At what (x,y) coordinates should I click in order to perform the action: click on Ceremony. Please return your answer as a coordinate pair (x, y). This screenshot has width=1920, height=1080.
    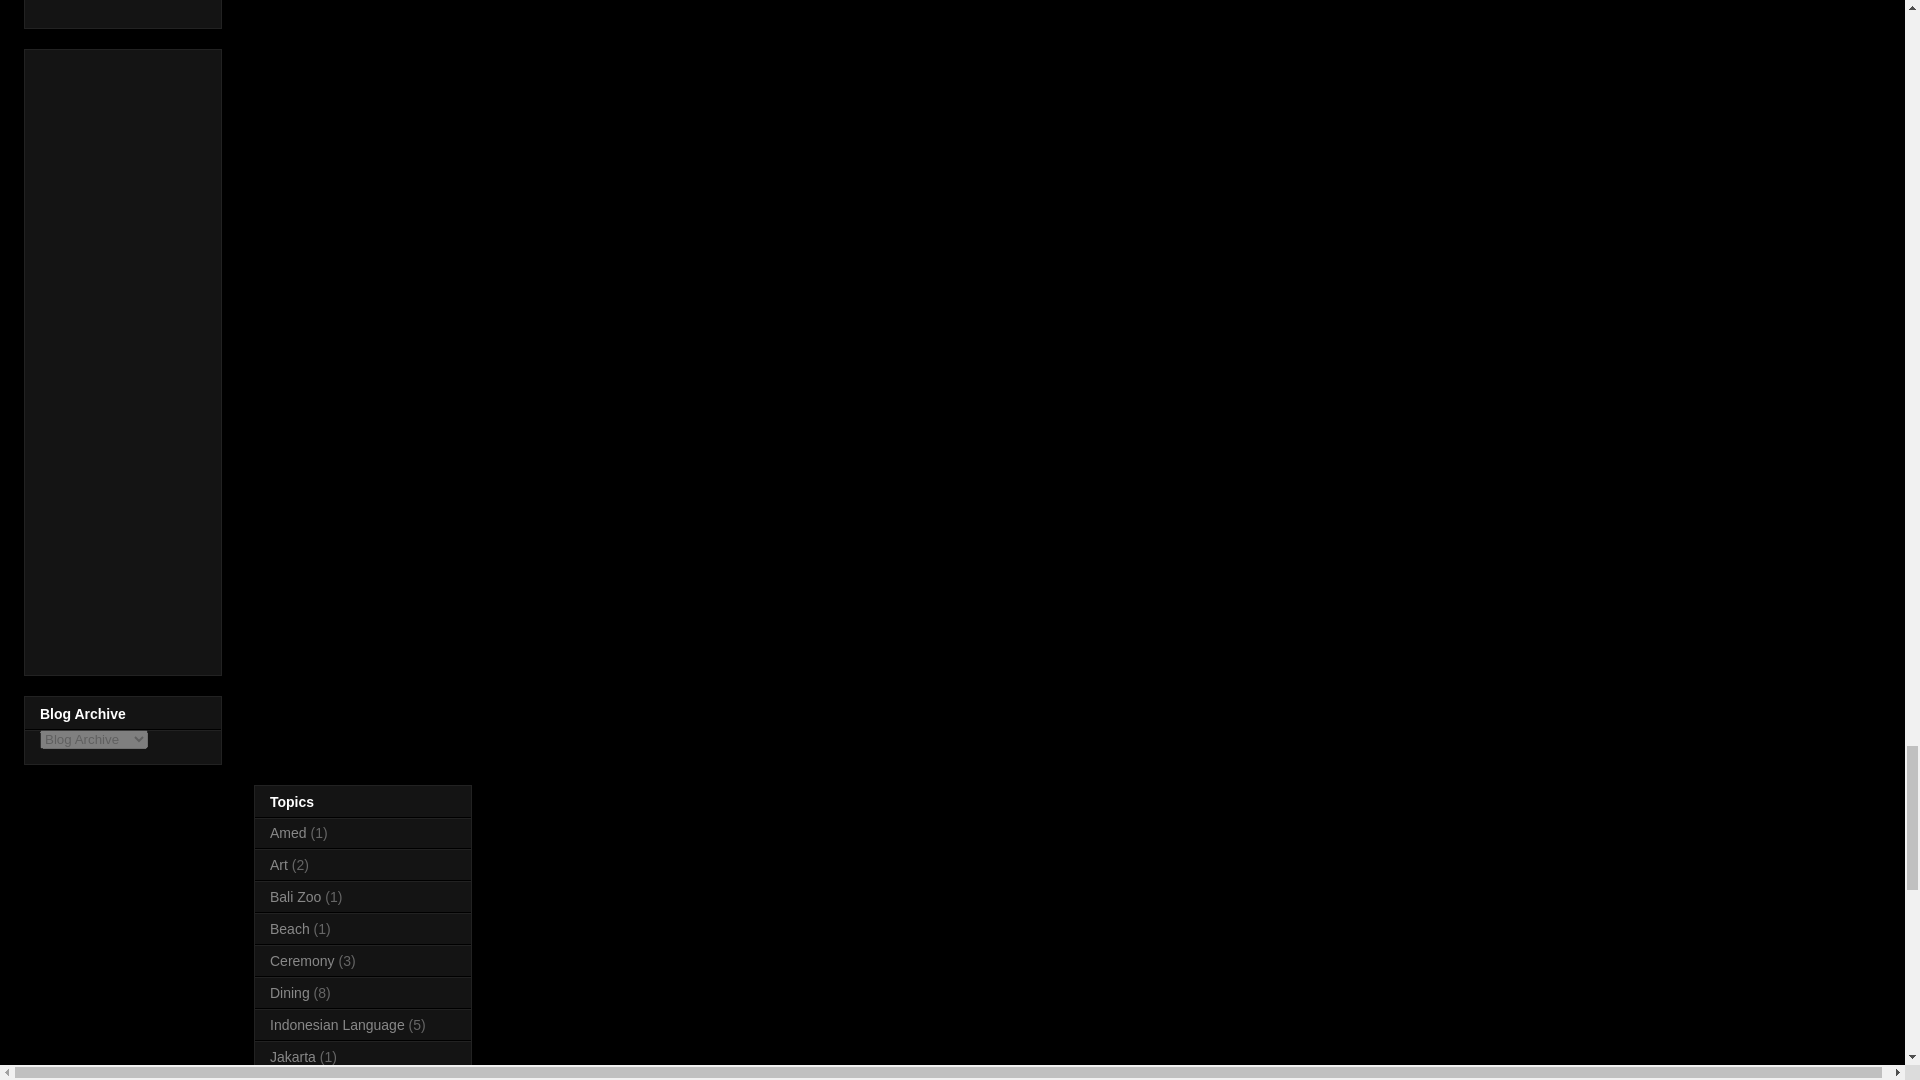
    Looking at the image, I should click on (302, 960).